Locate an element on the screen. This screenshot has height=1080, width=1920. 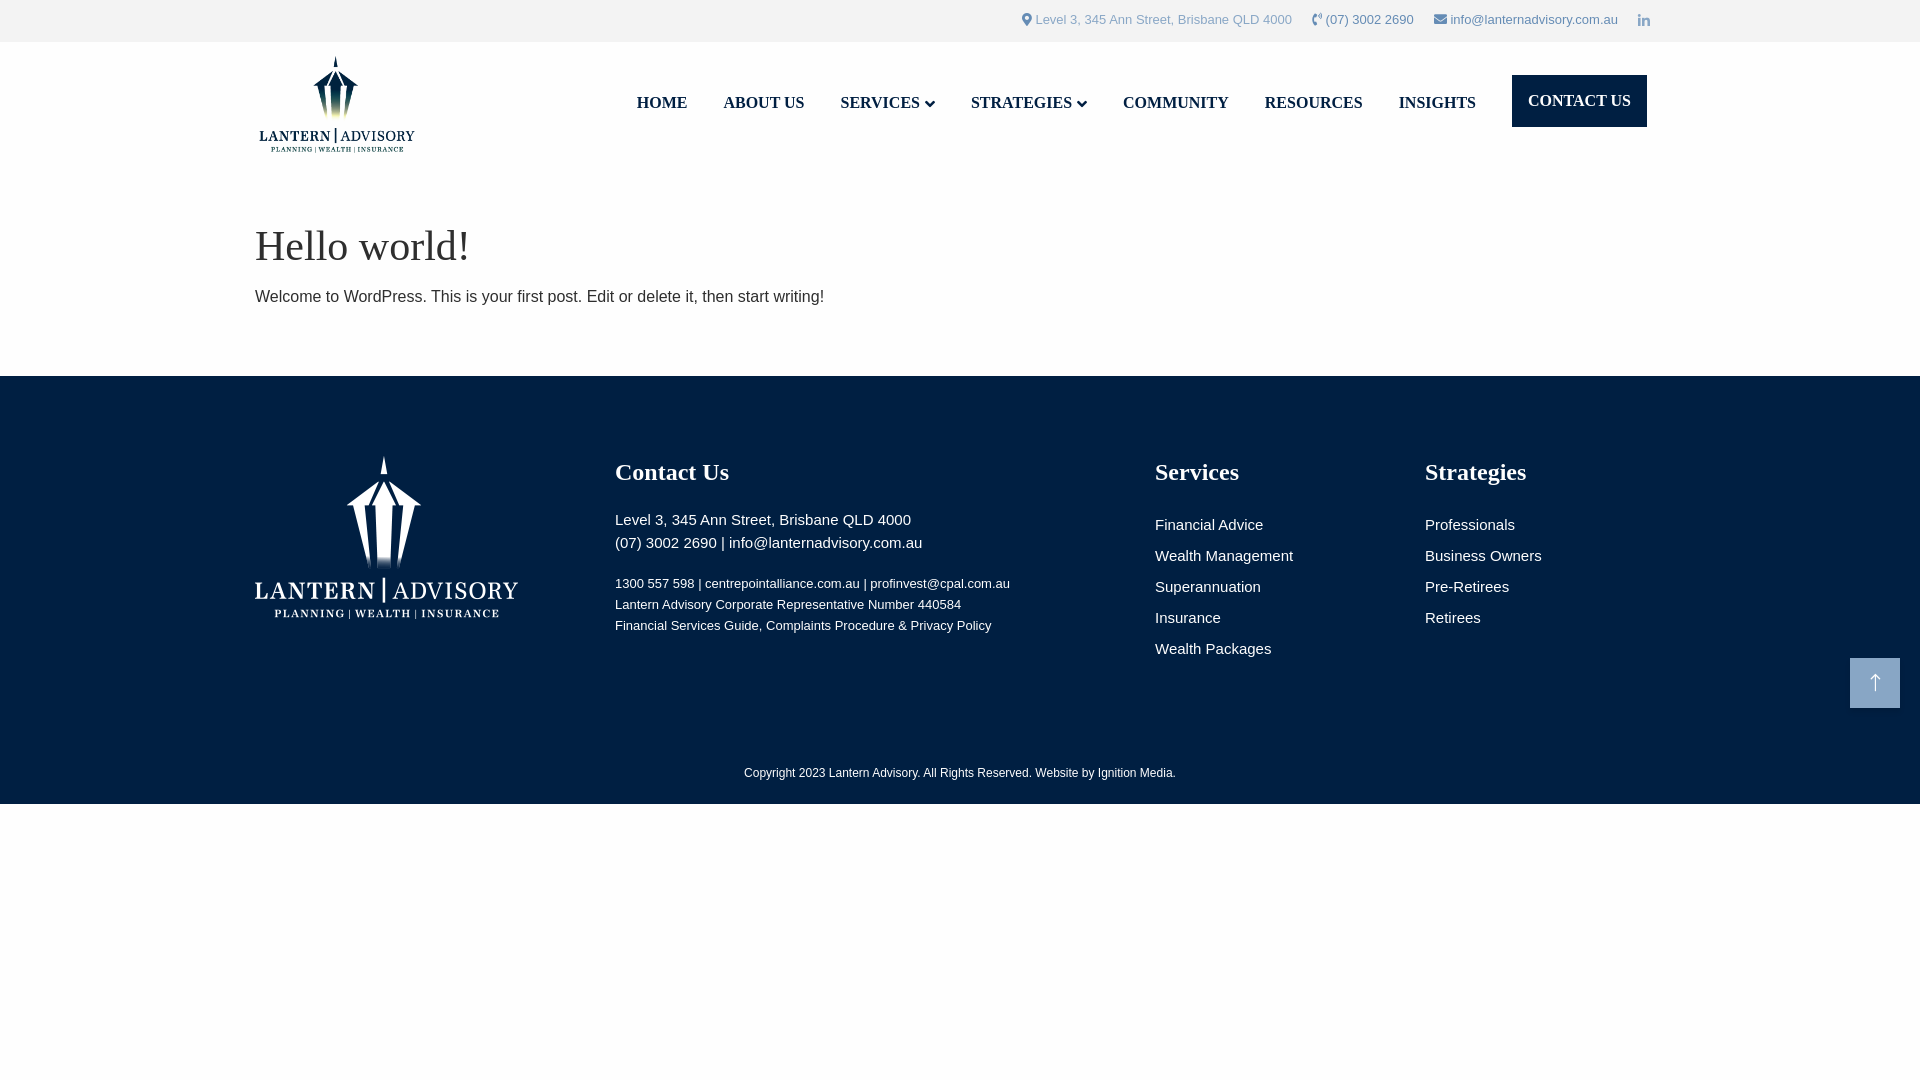
Wealth Packages is located at coordinates (1275, 648).